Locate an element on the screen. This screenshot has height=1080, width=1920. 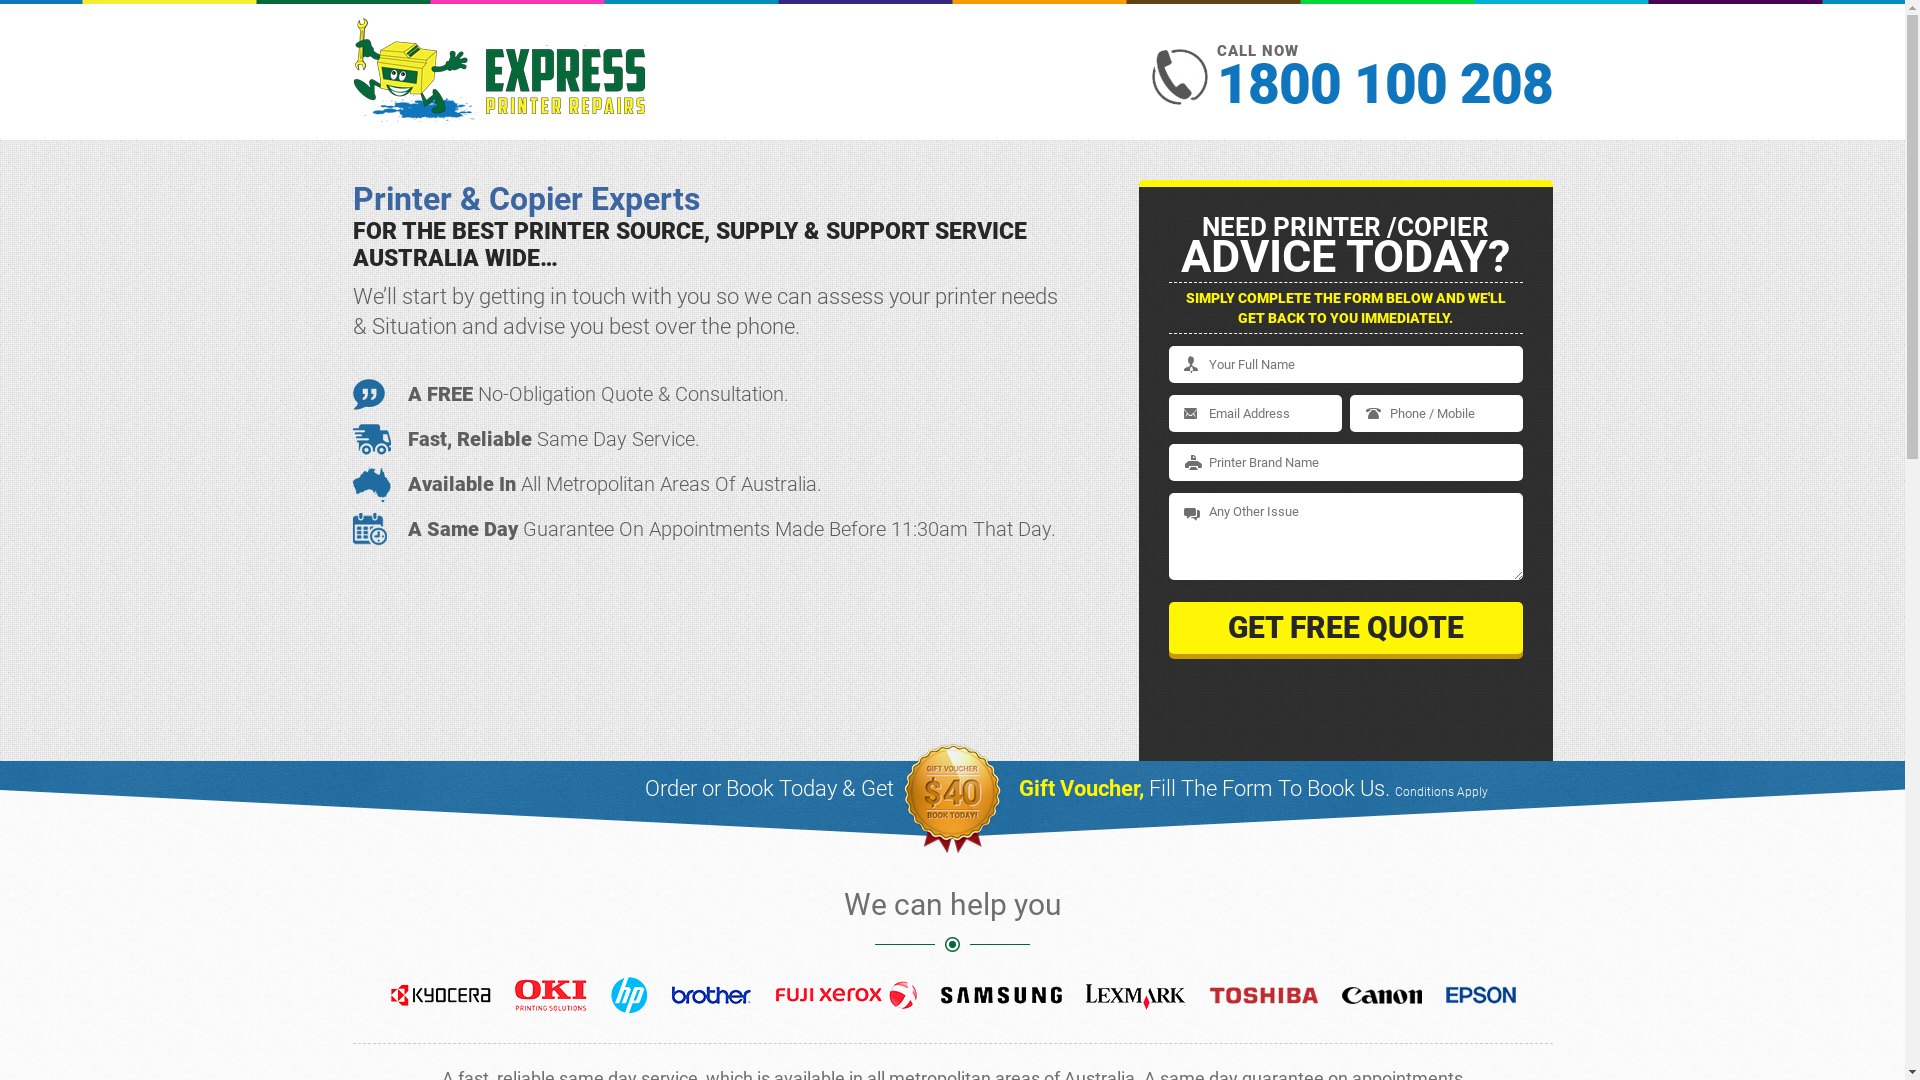
1800 100 208 is located at coordinates (1384, 84).